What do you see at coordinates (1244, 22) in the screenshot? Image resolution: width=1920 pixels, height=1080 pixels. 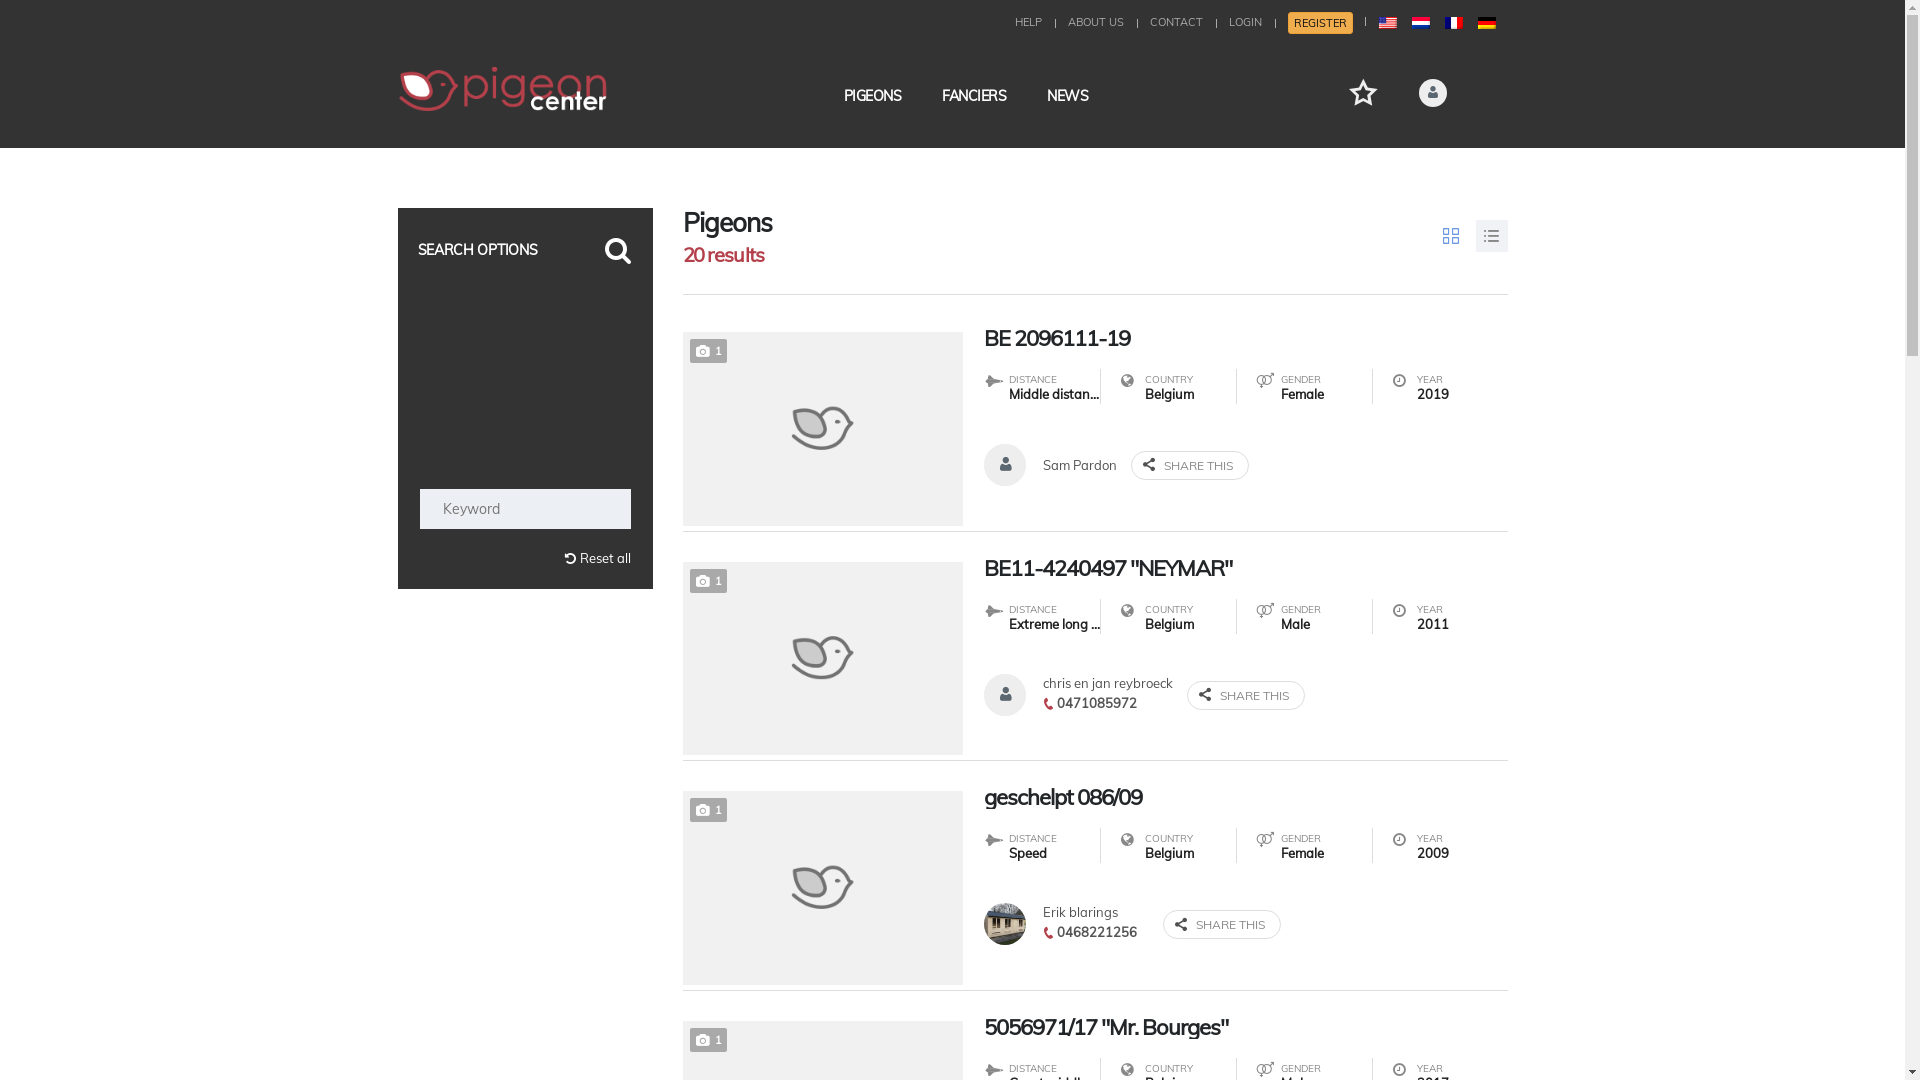 I see `LOGIN` at bounding box center [1244, 22].